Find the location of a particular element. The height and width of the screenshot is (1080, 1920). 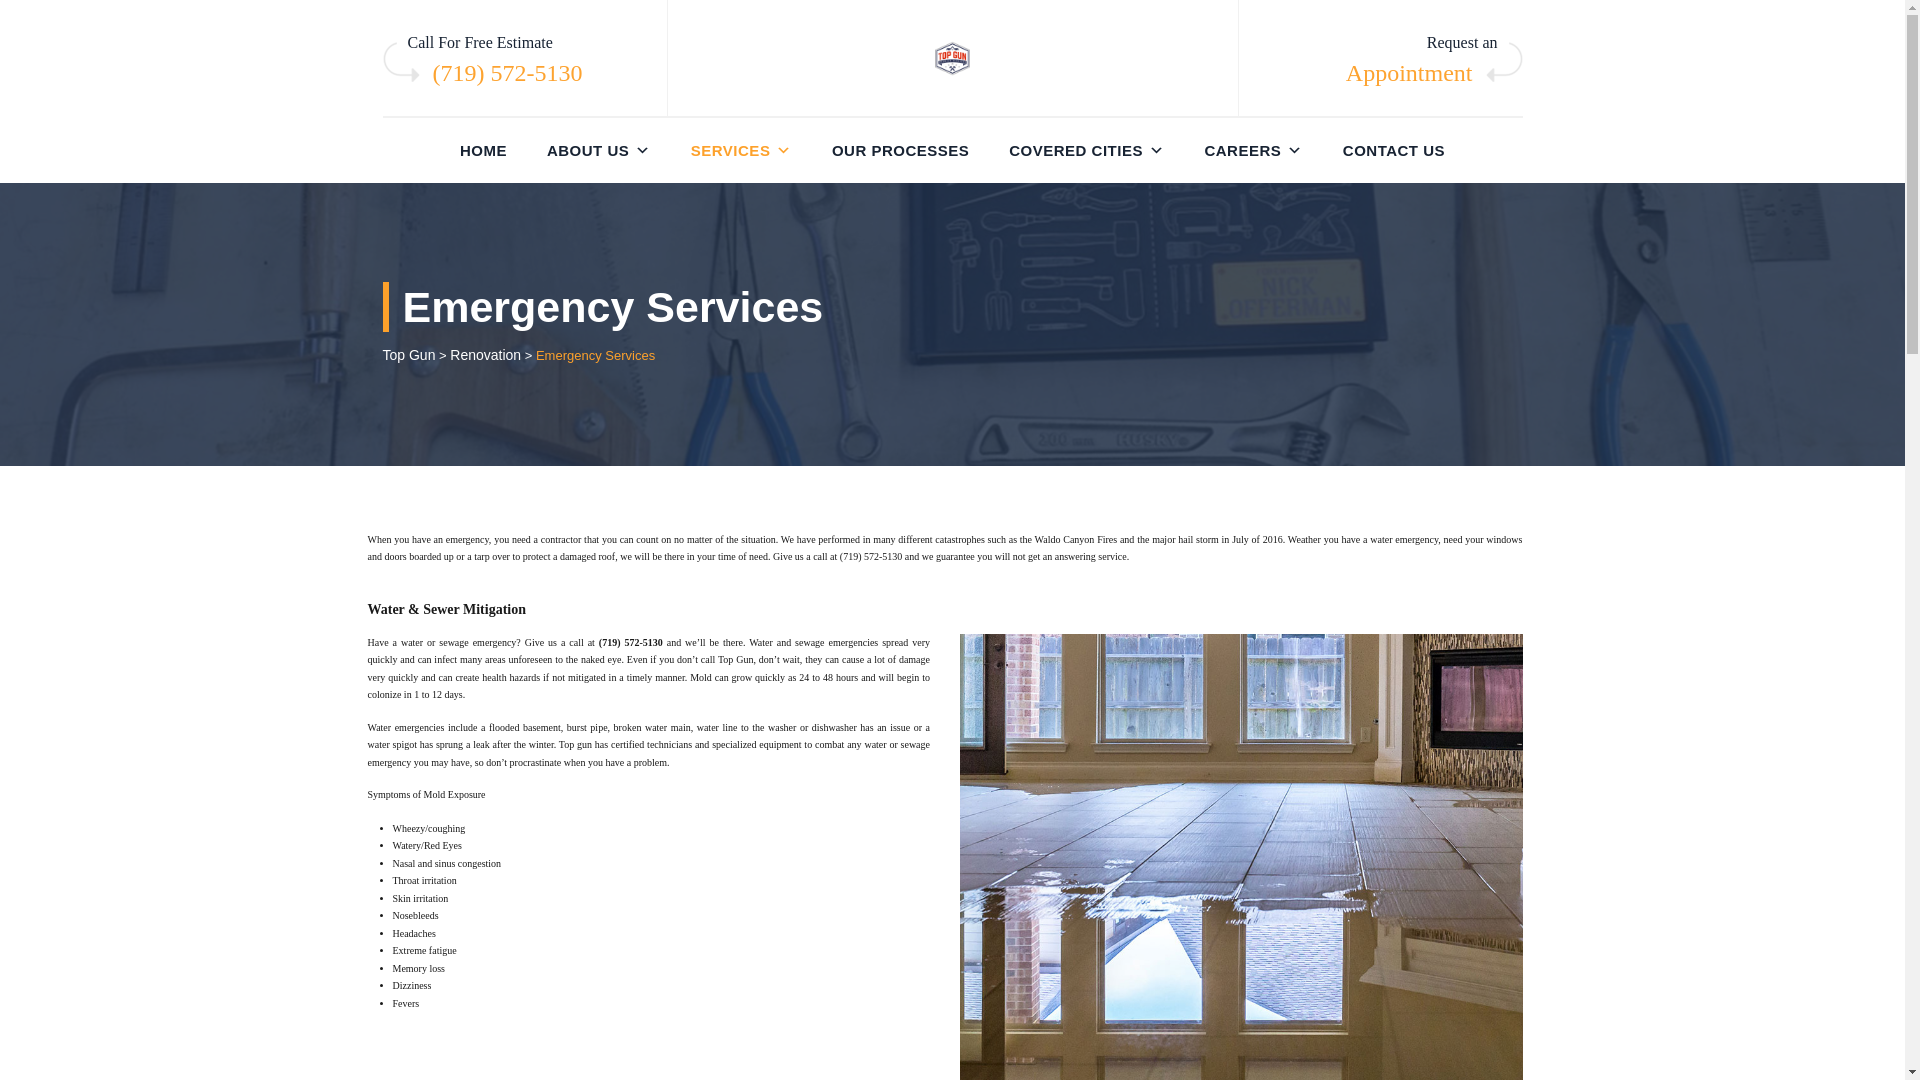

ABOUT US is located at coordinates (598, 150).